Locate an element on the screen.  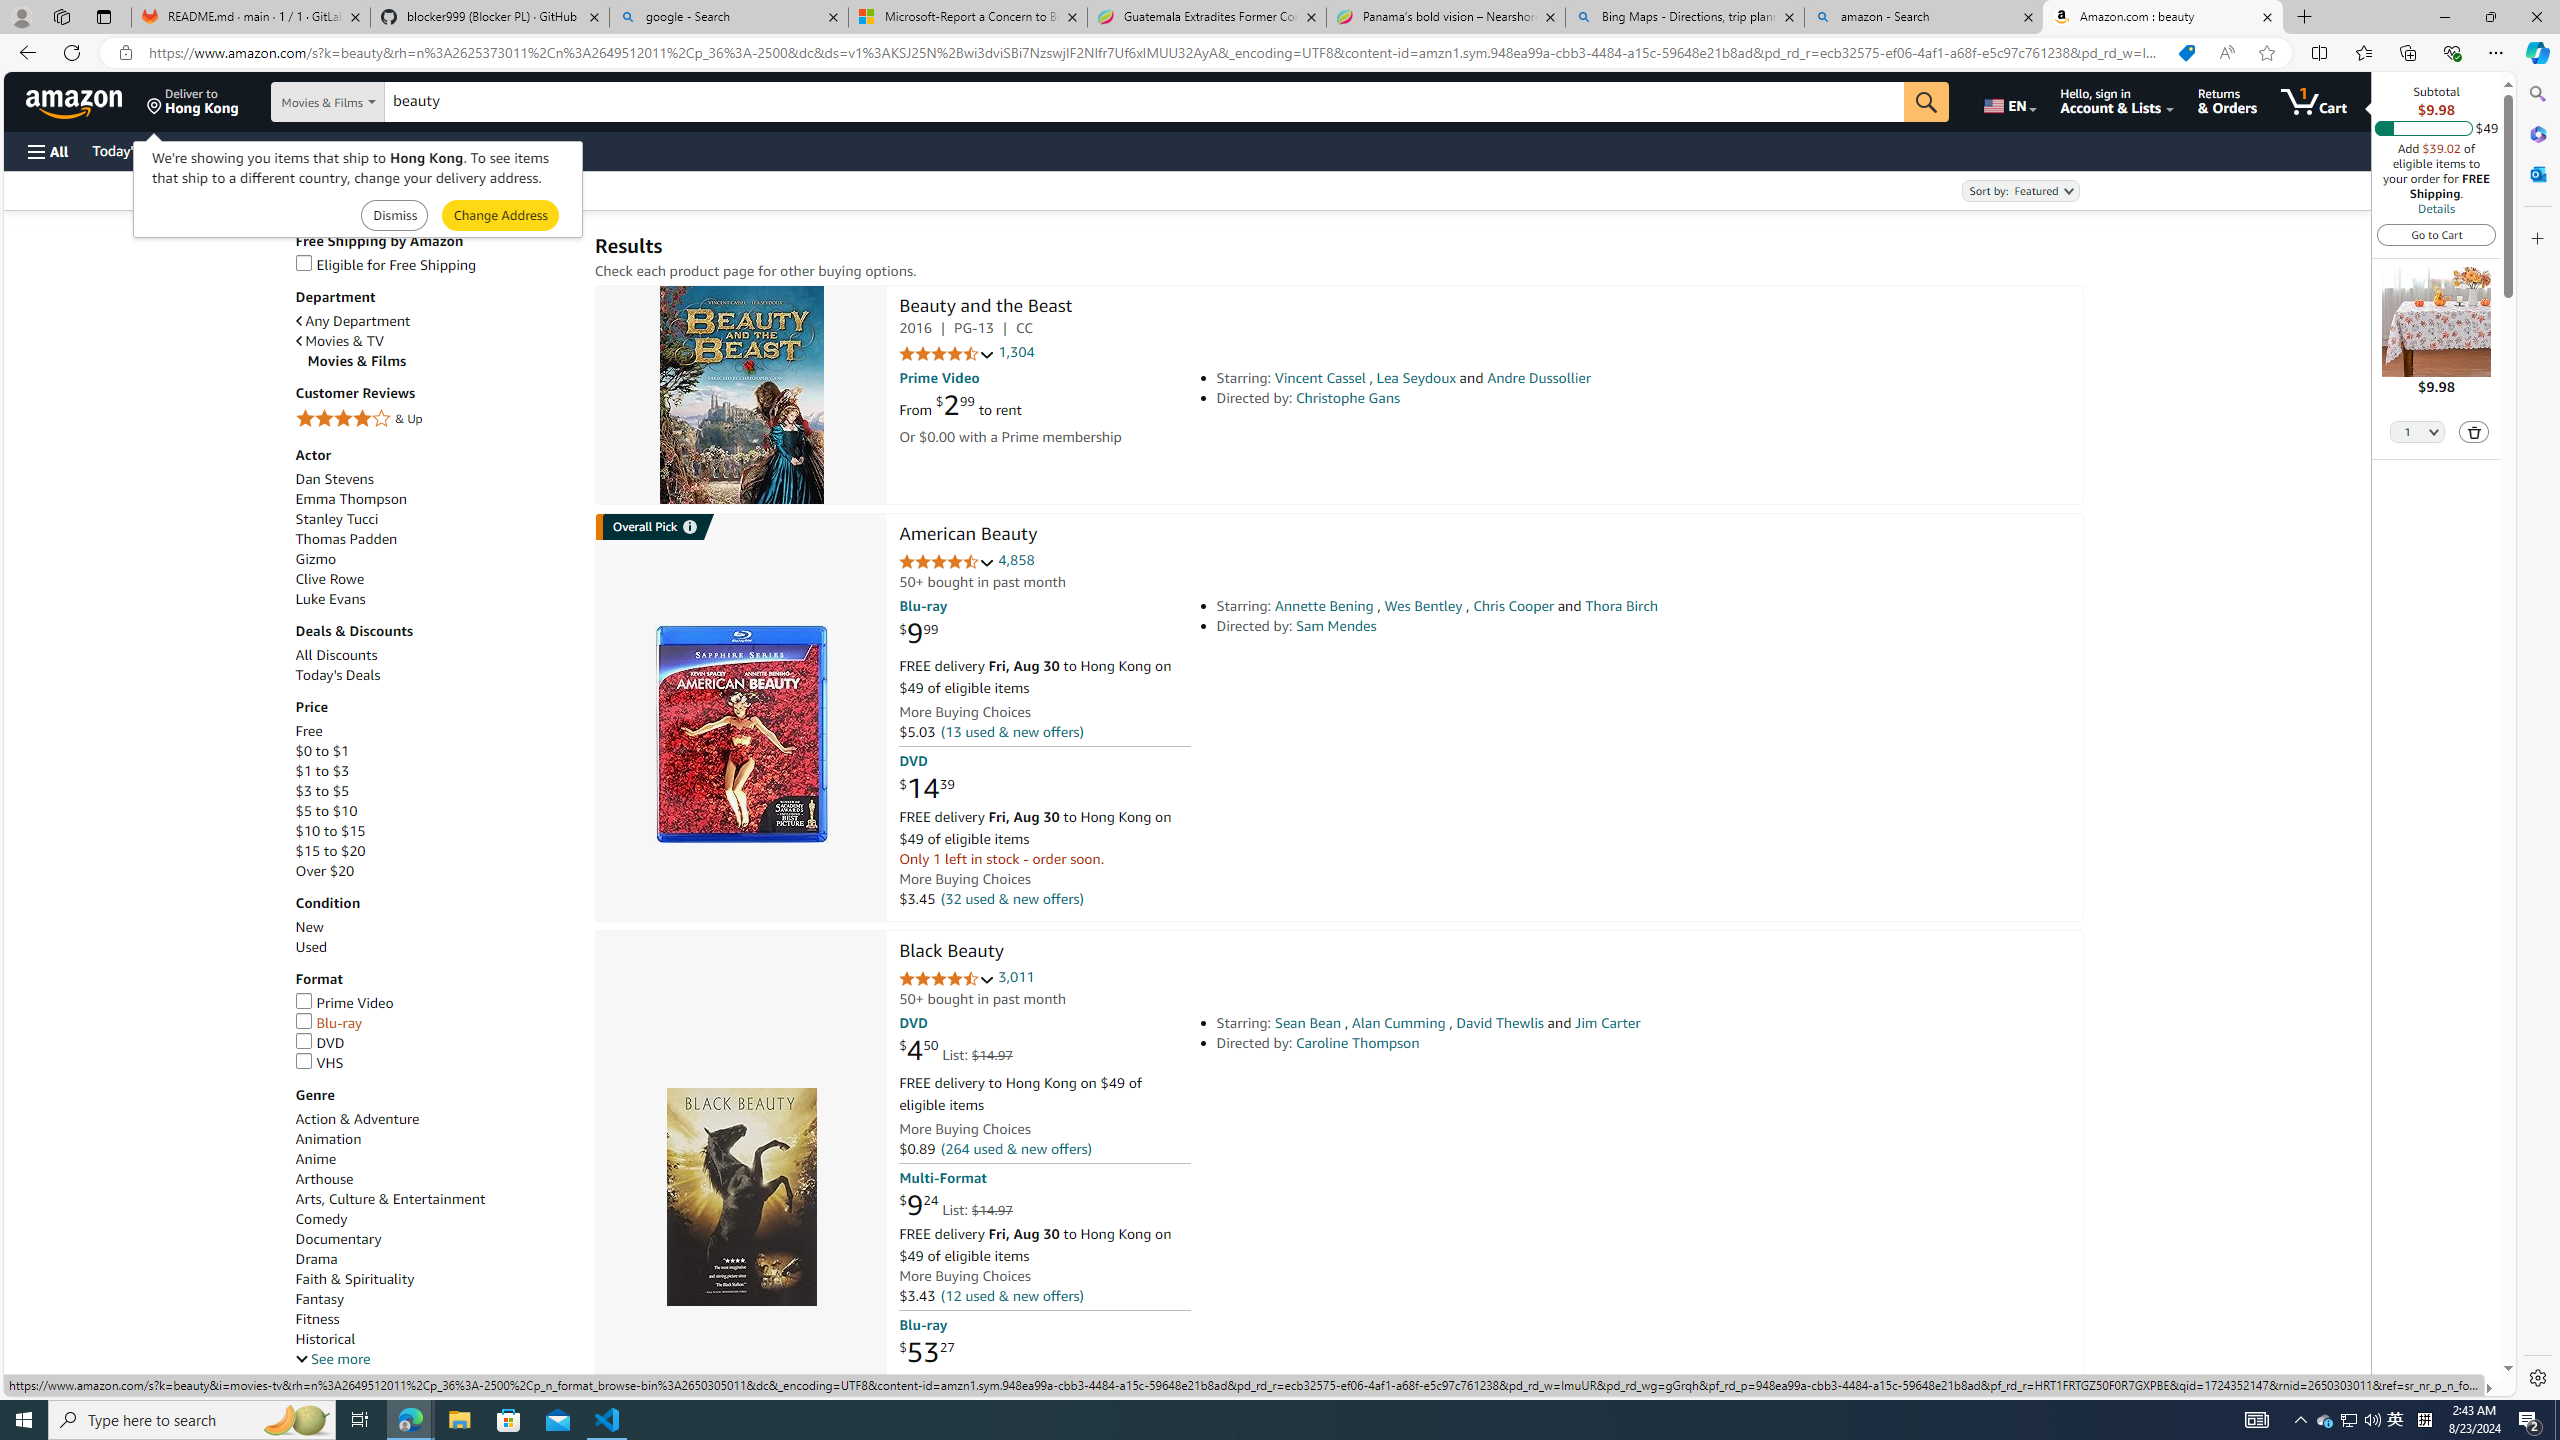
4 Stars & Up& Up is located at coordinates (435, 420).